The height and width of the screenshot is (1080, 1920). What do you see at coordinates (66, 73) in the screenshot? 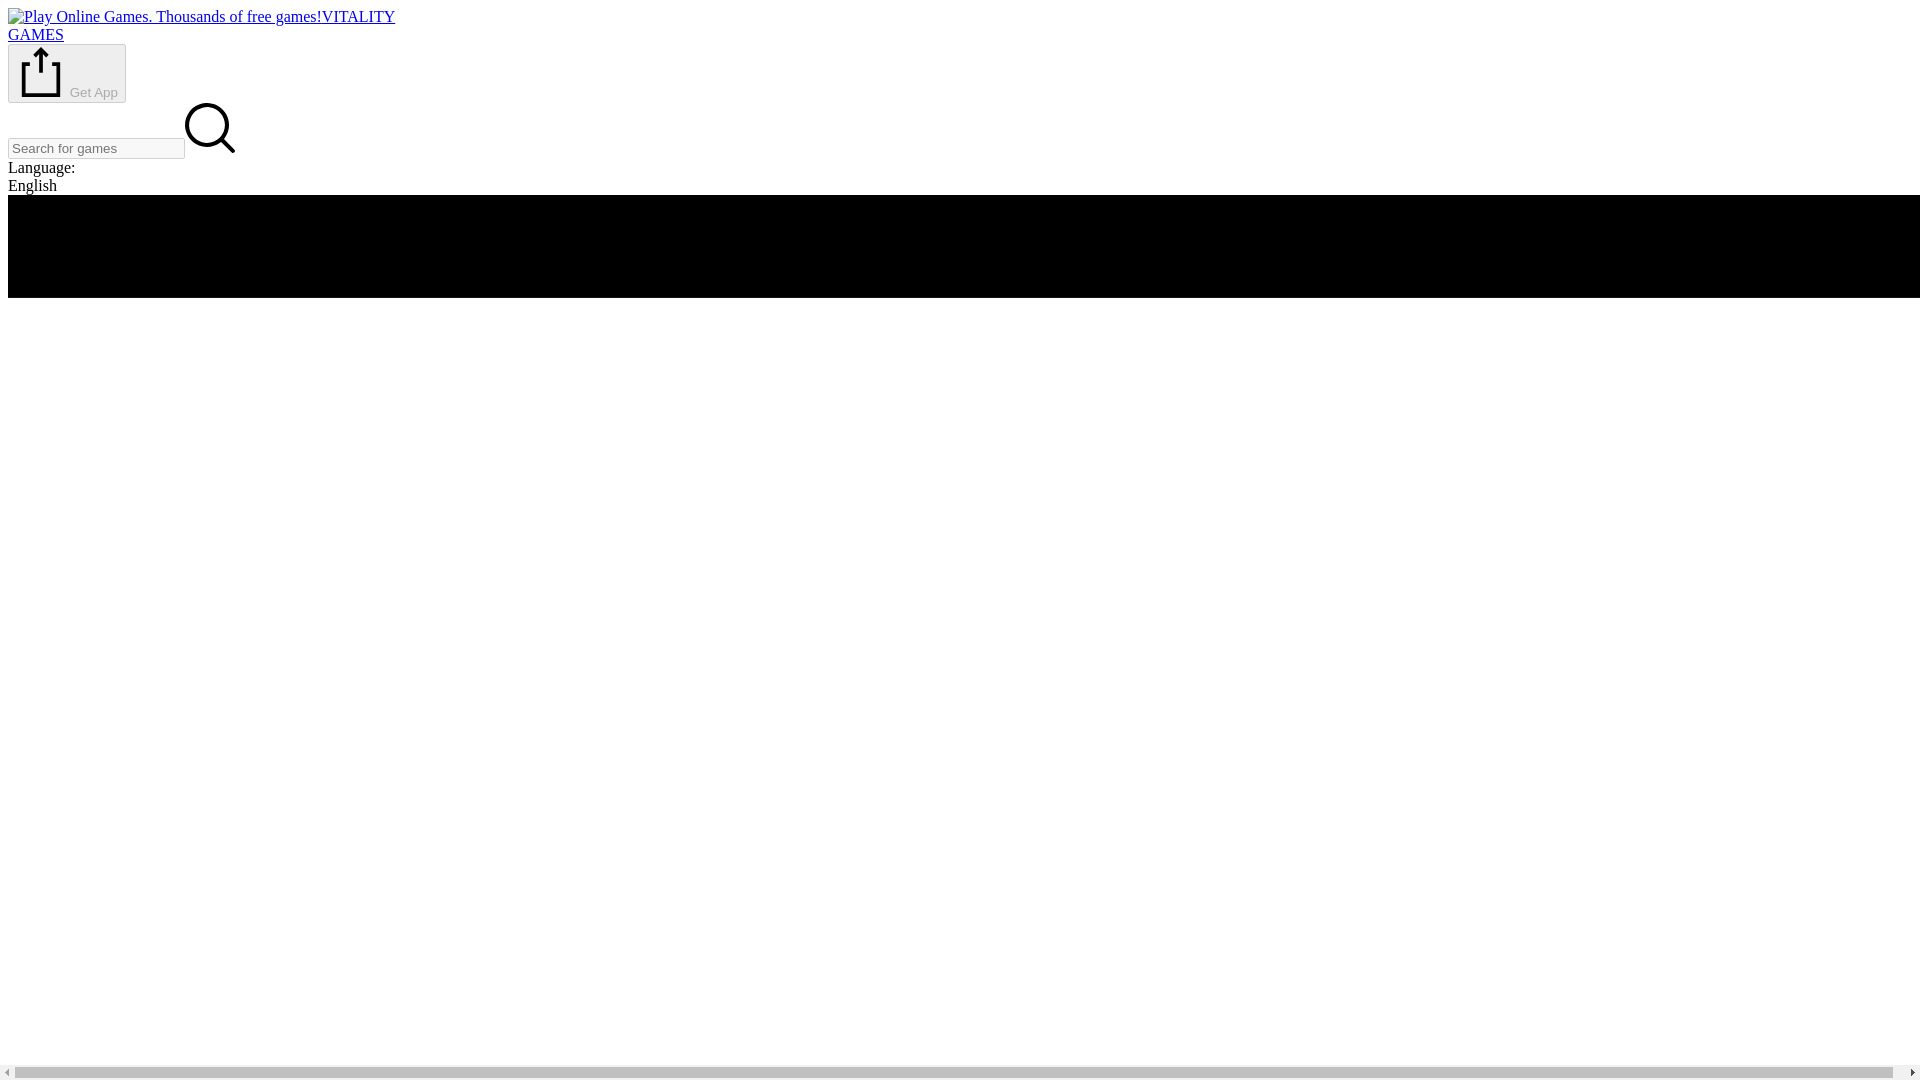
I see `Get App` at bounding box center [66, 73].